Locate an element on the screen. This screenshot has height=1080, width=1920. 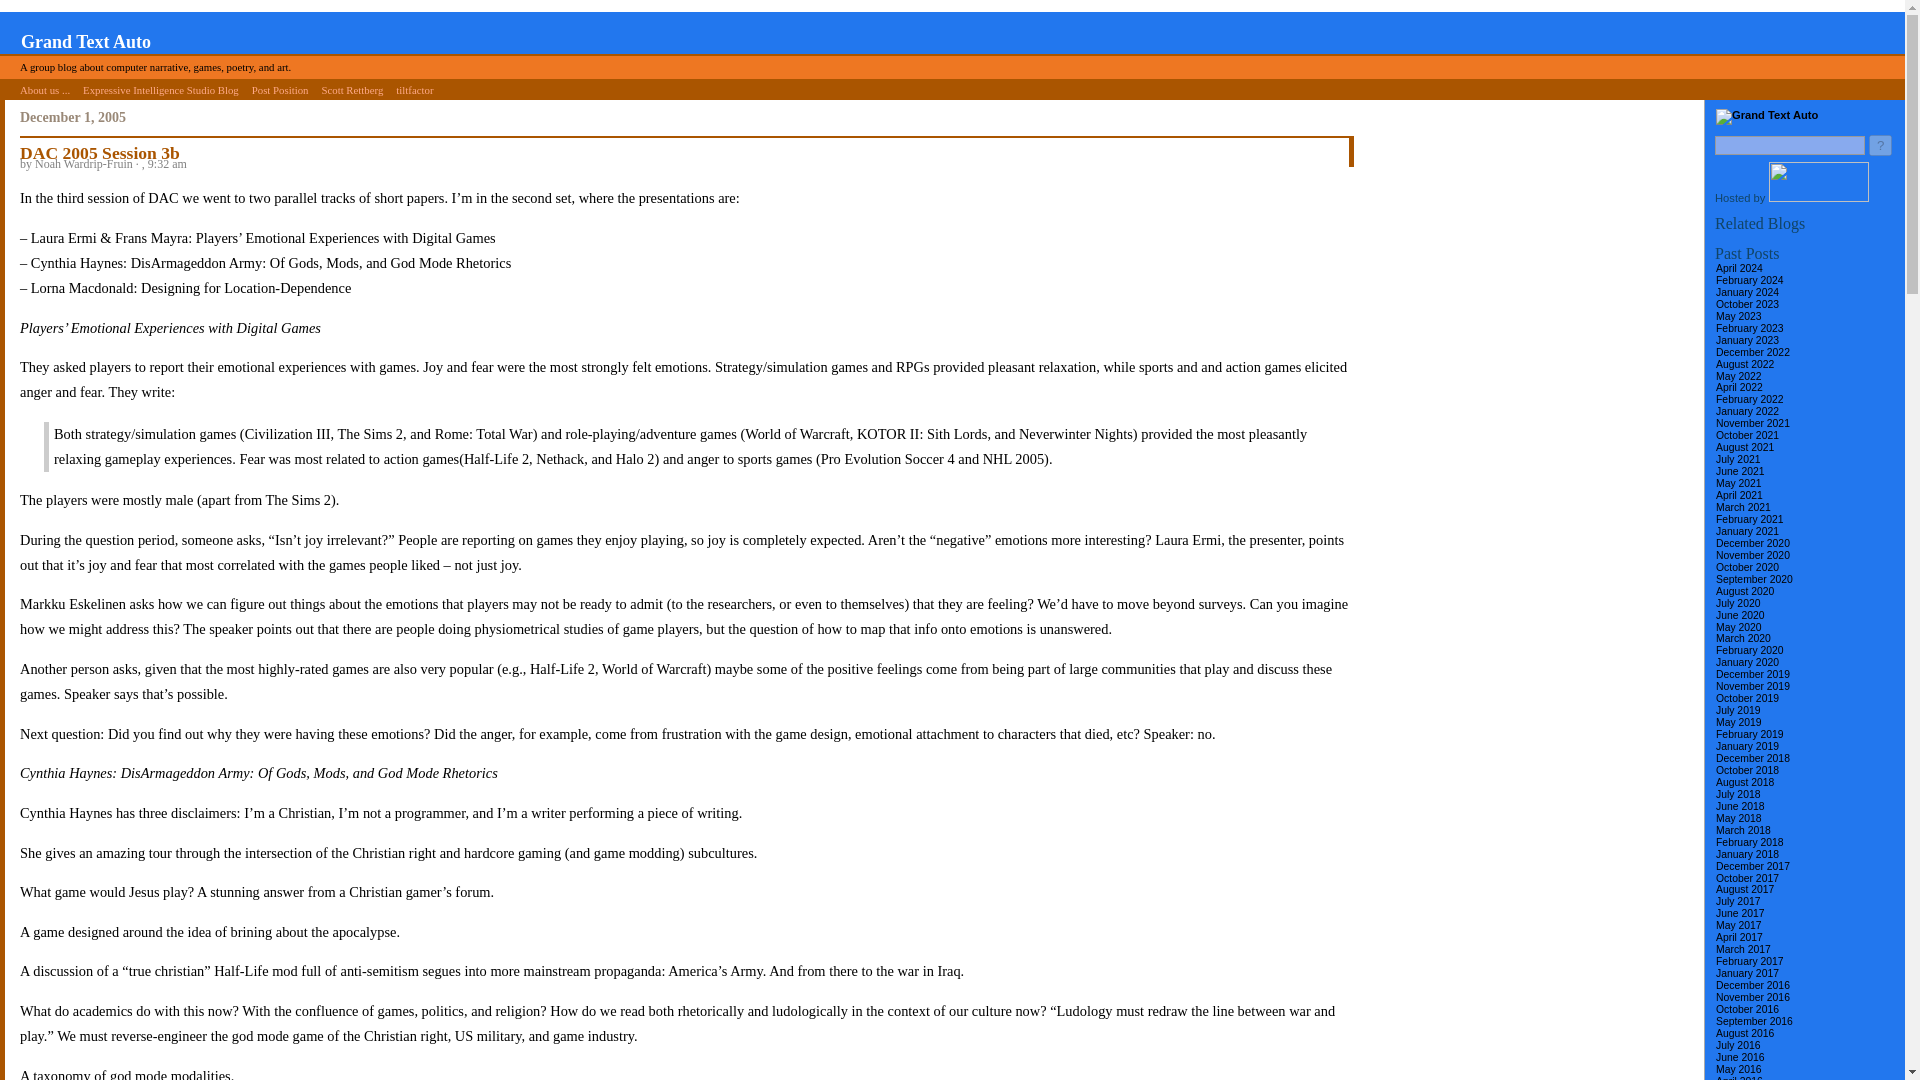
January 2024 is located at coordinates (1746, 292).